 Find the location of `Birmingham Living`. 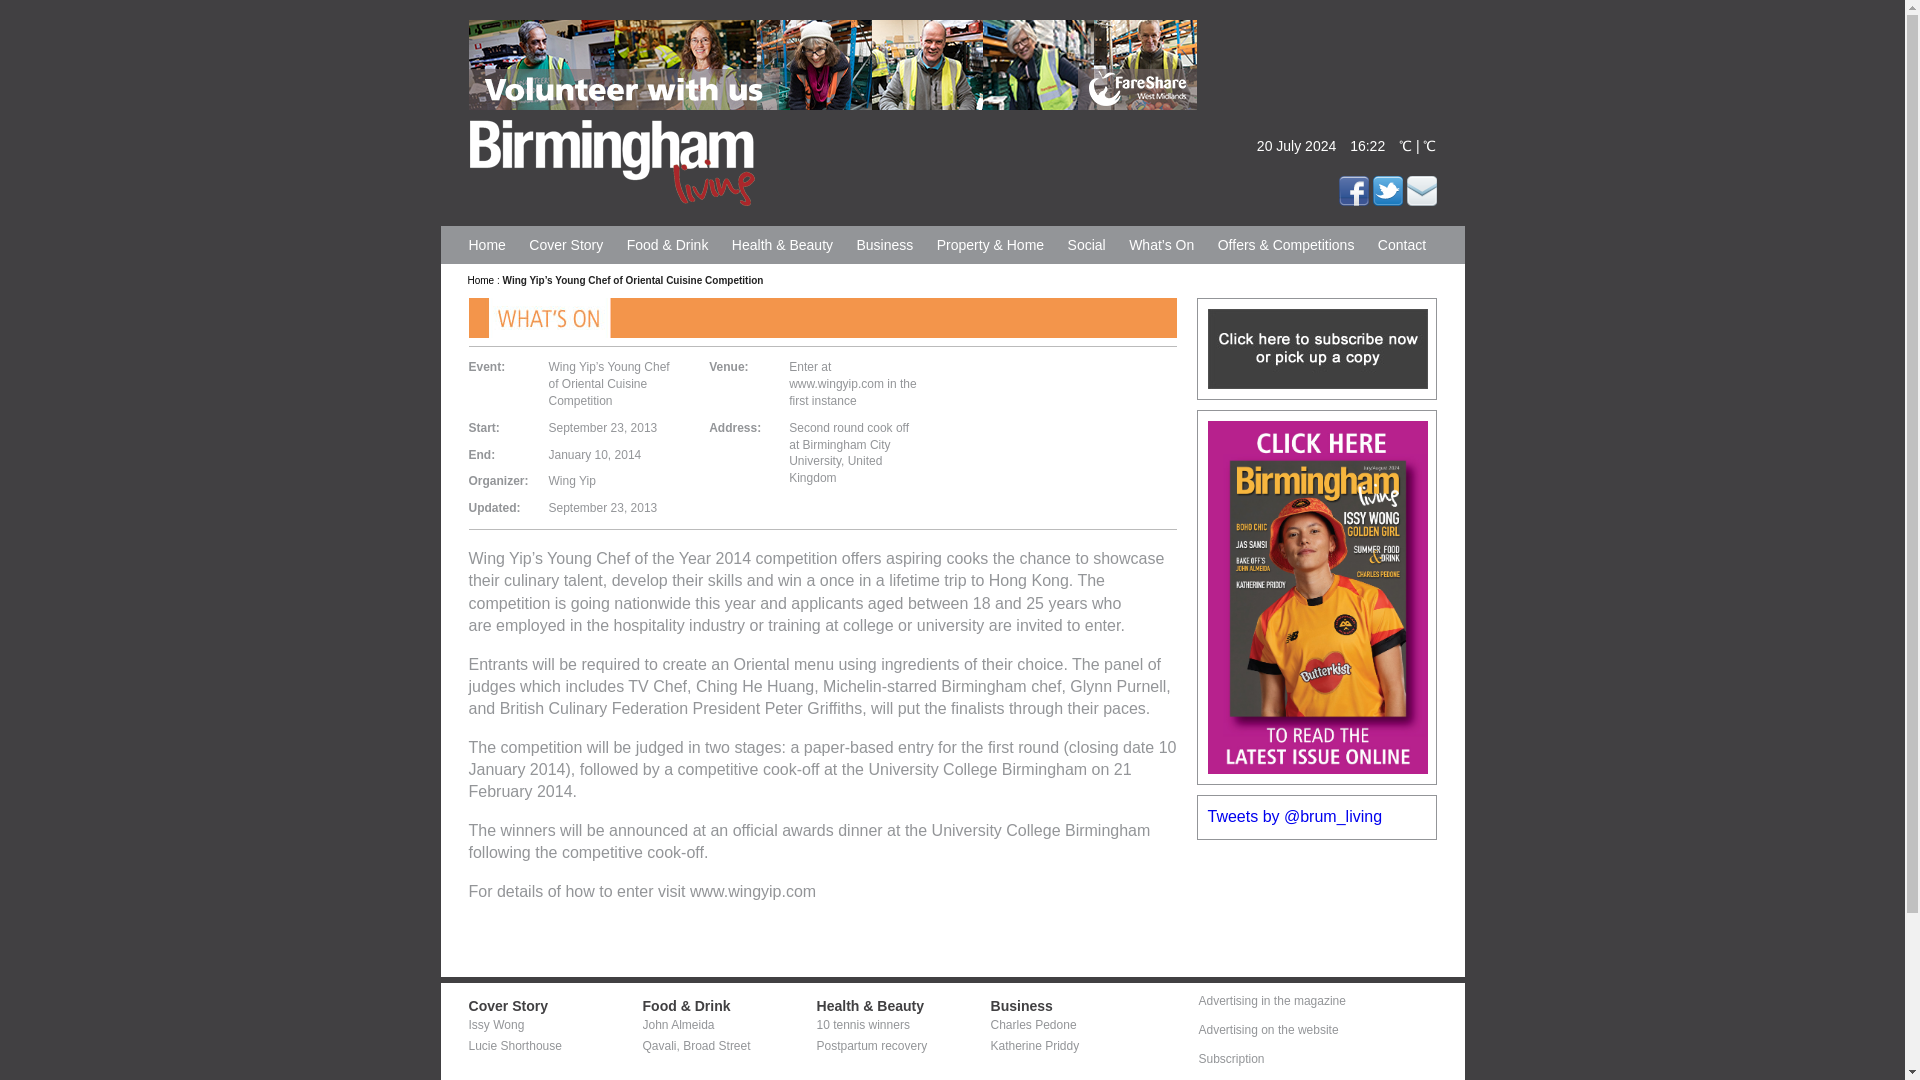

Birmingham Living is located at coordinates (611, 160).